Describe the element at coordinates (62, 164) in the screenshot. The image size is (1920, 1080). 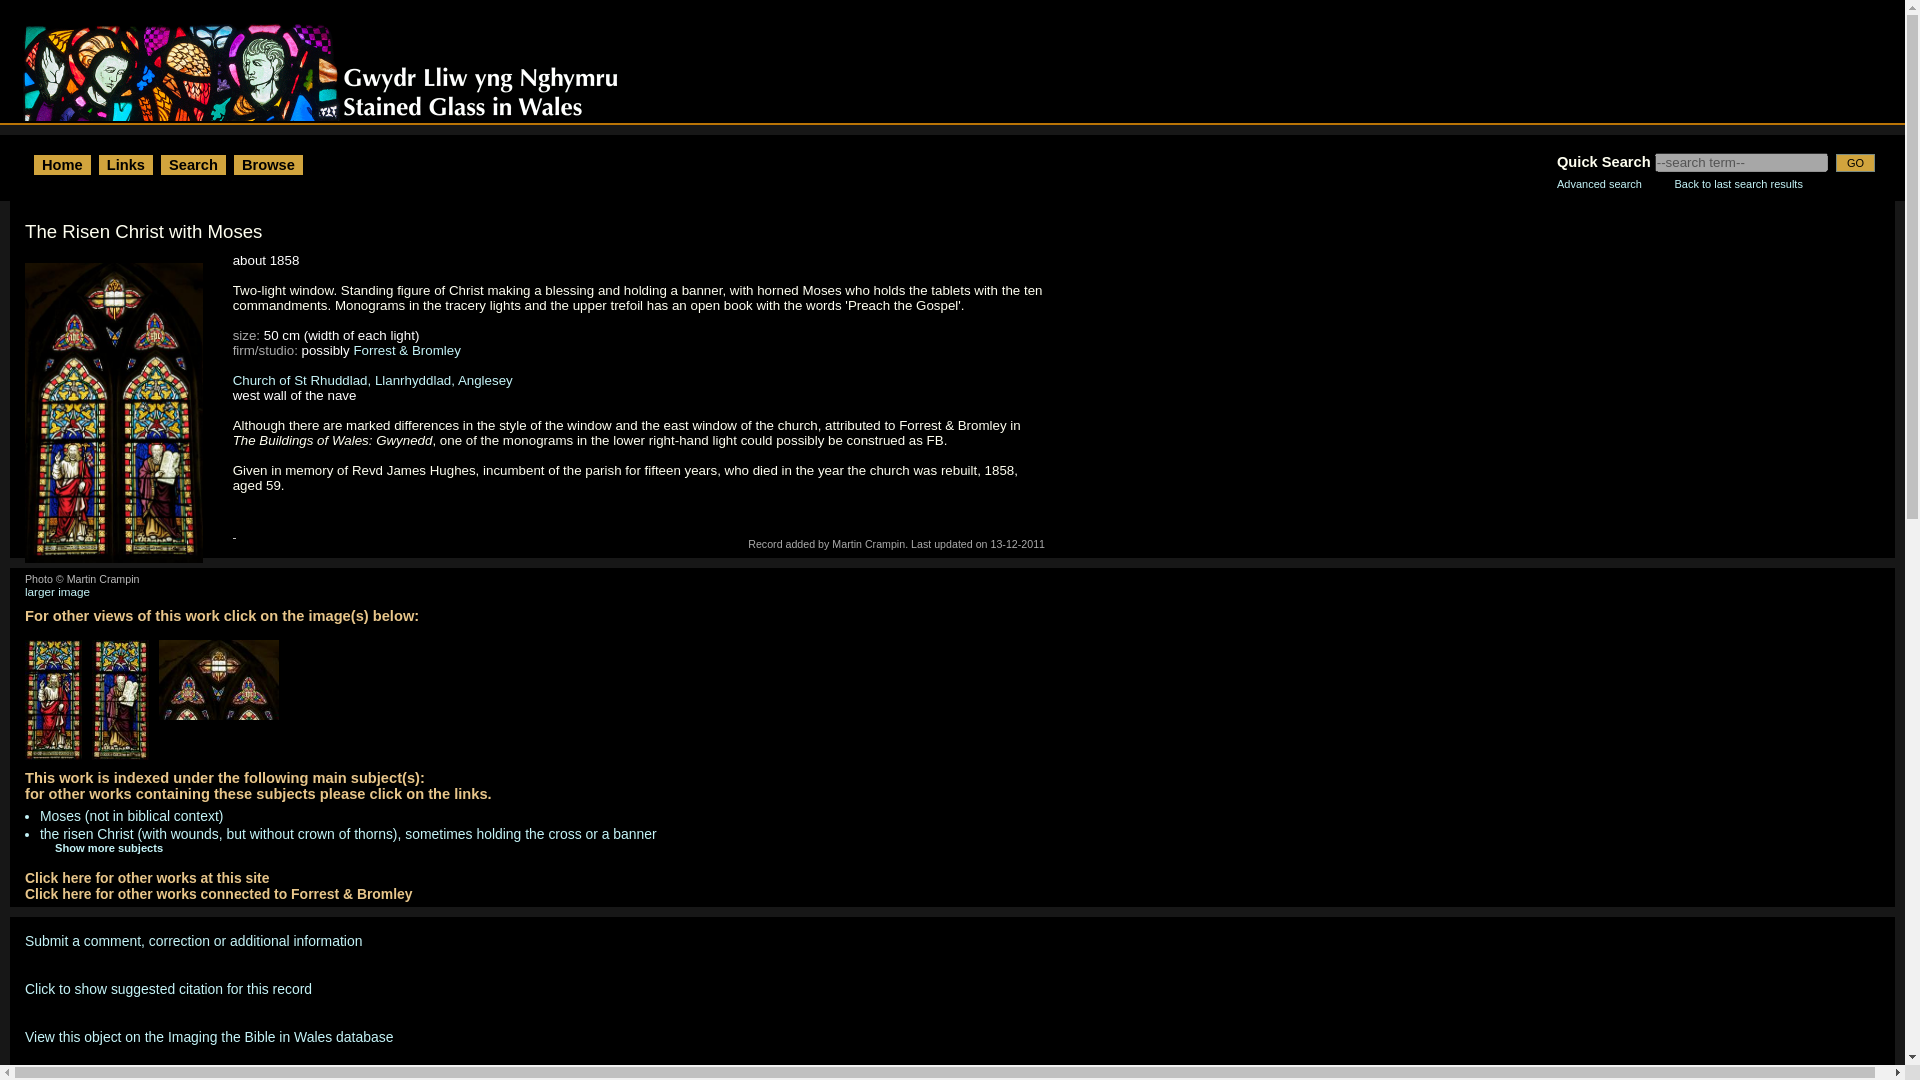
I see `Home` at that location.